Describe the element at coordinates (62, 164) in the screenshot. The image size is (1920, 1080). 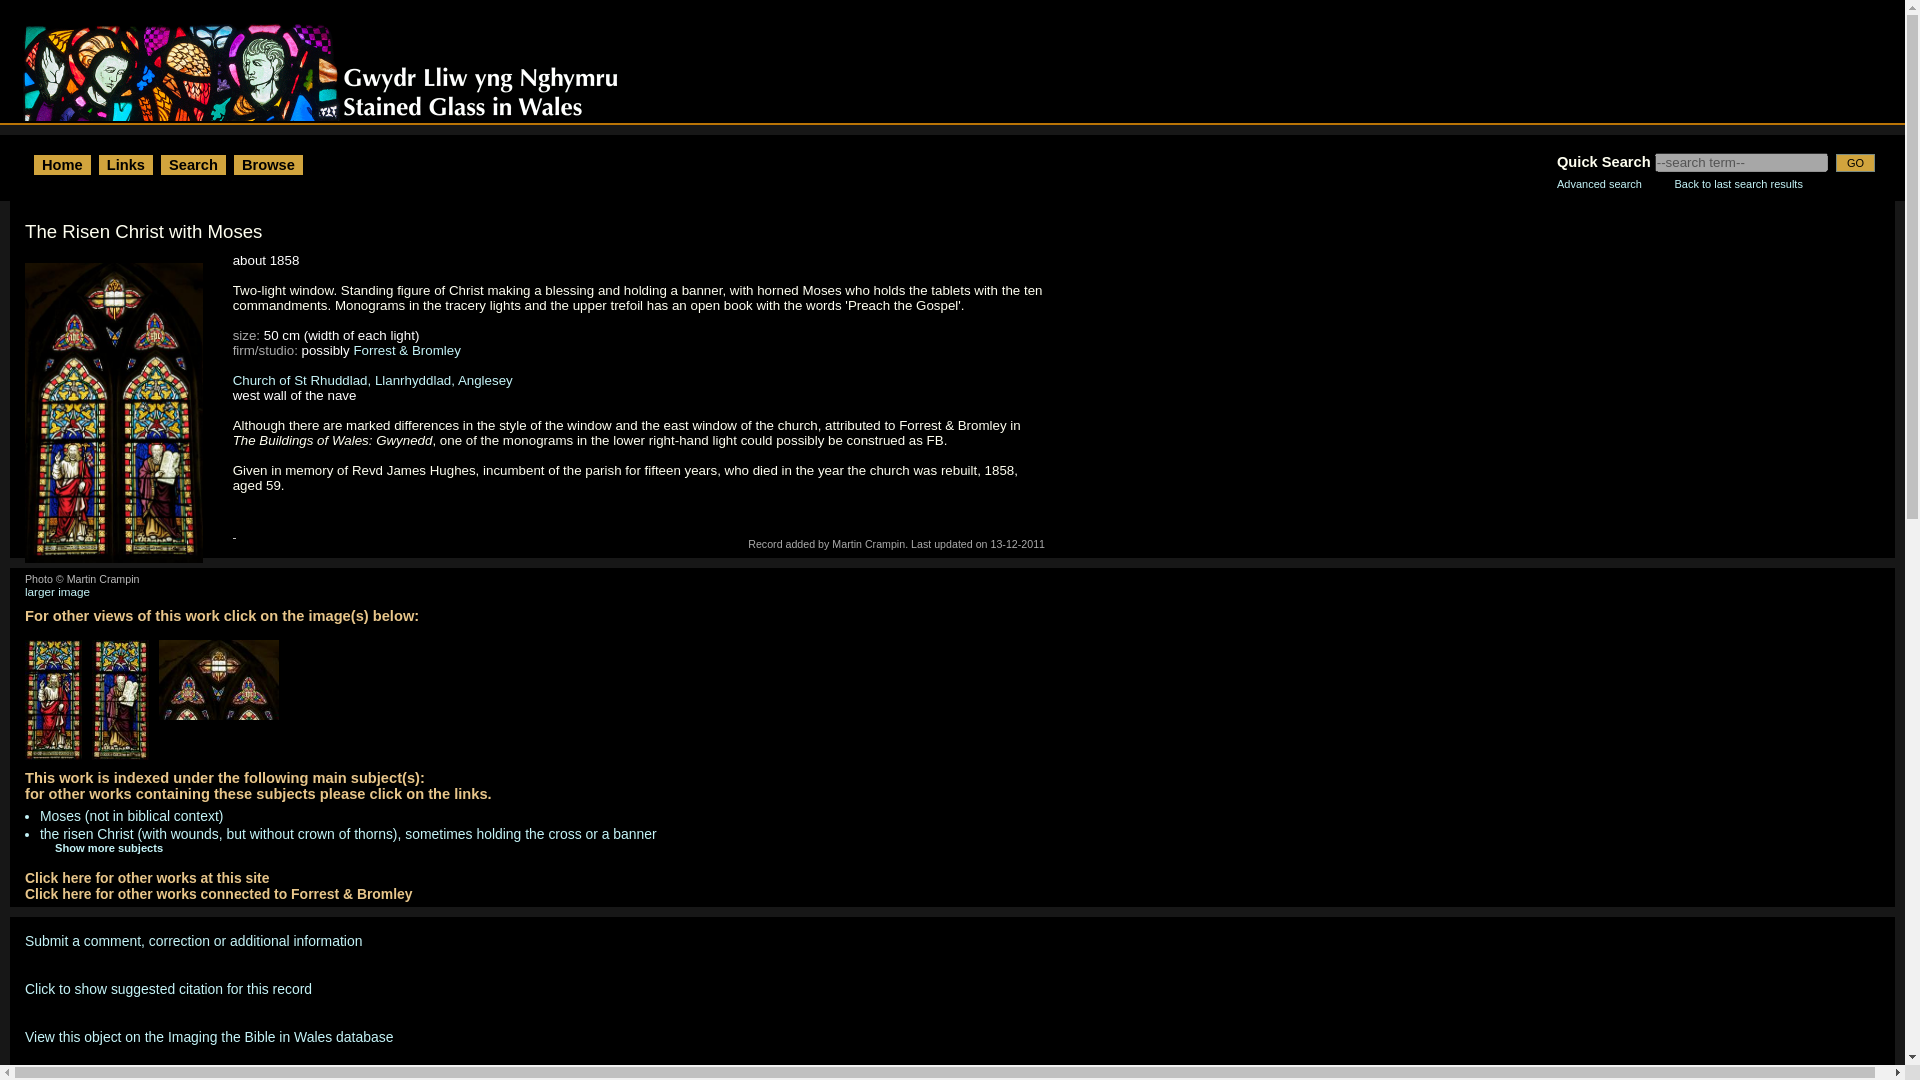
I see `Home` at that location.